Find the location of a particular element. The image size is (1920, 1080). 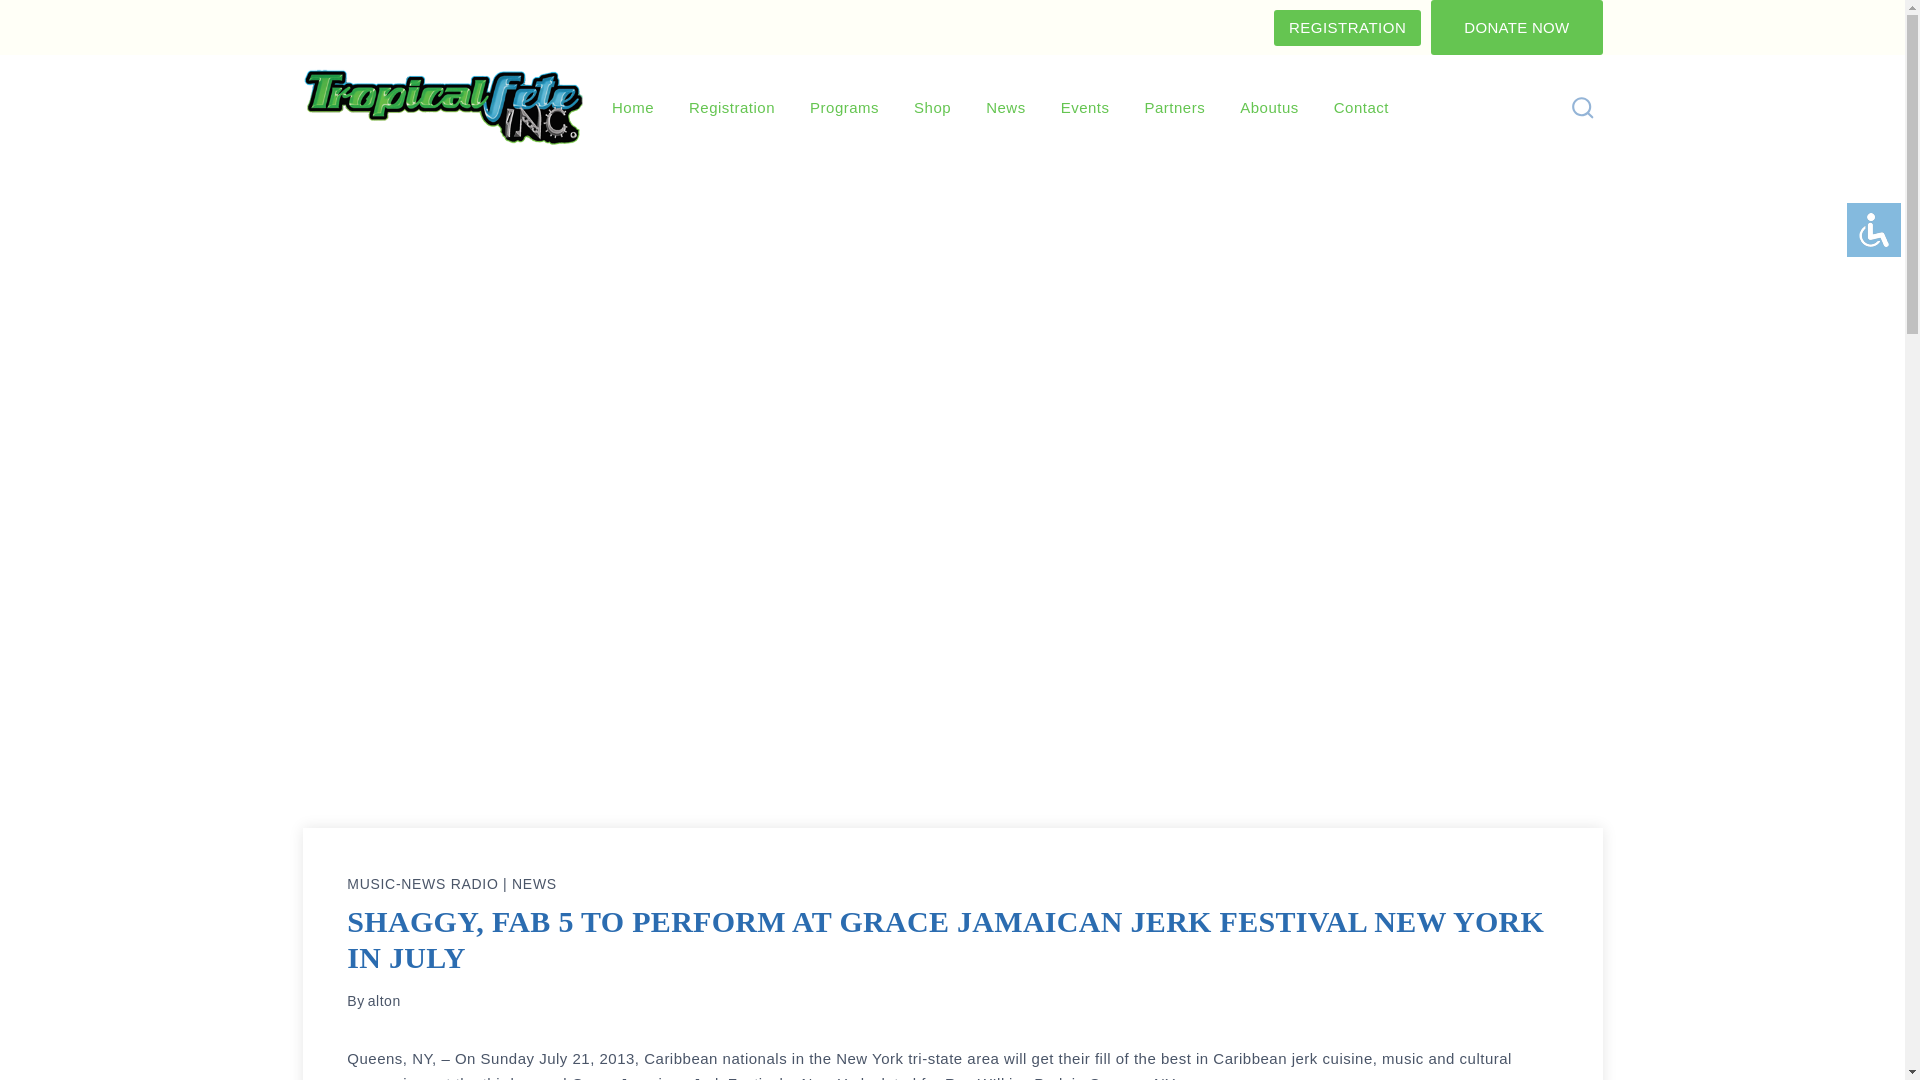

REGISTRATION is located at coordinates (1347, 28).